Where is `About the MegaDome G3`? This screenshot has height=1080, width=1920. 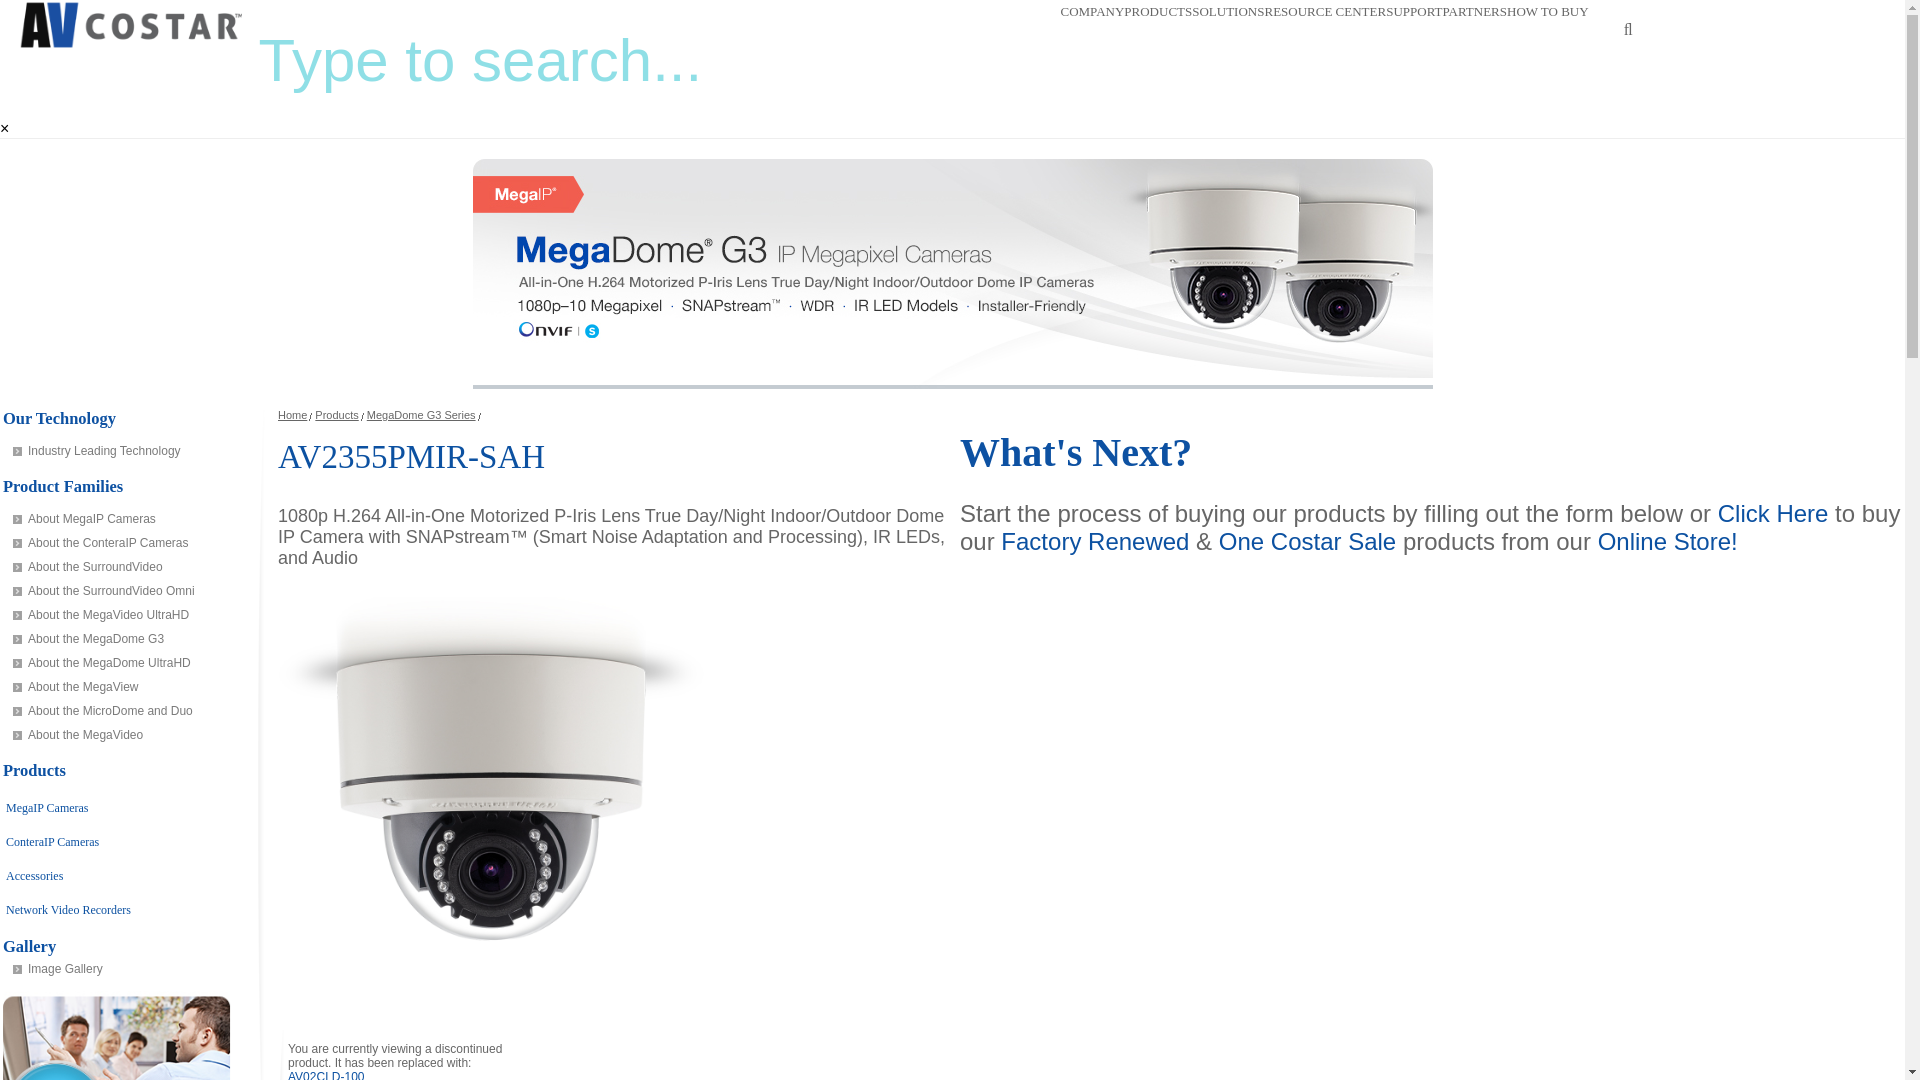
About the MegaDome G3 is located at coordinates (128, 639).